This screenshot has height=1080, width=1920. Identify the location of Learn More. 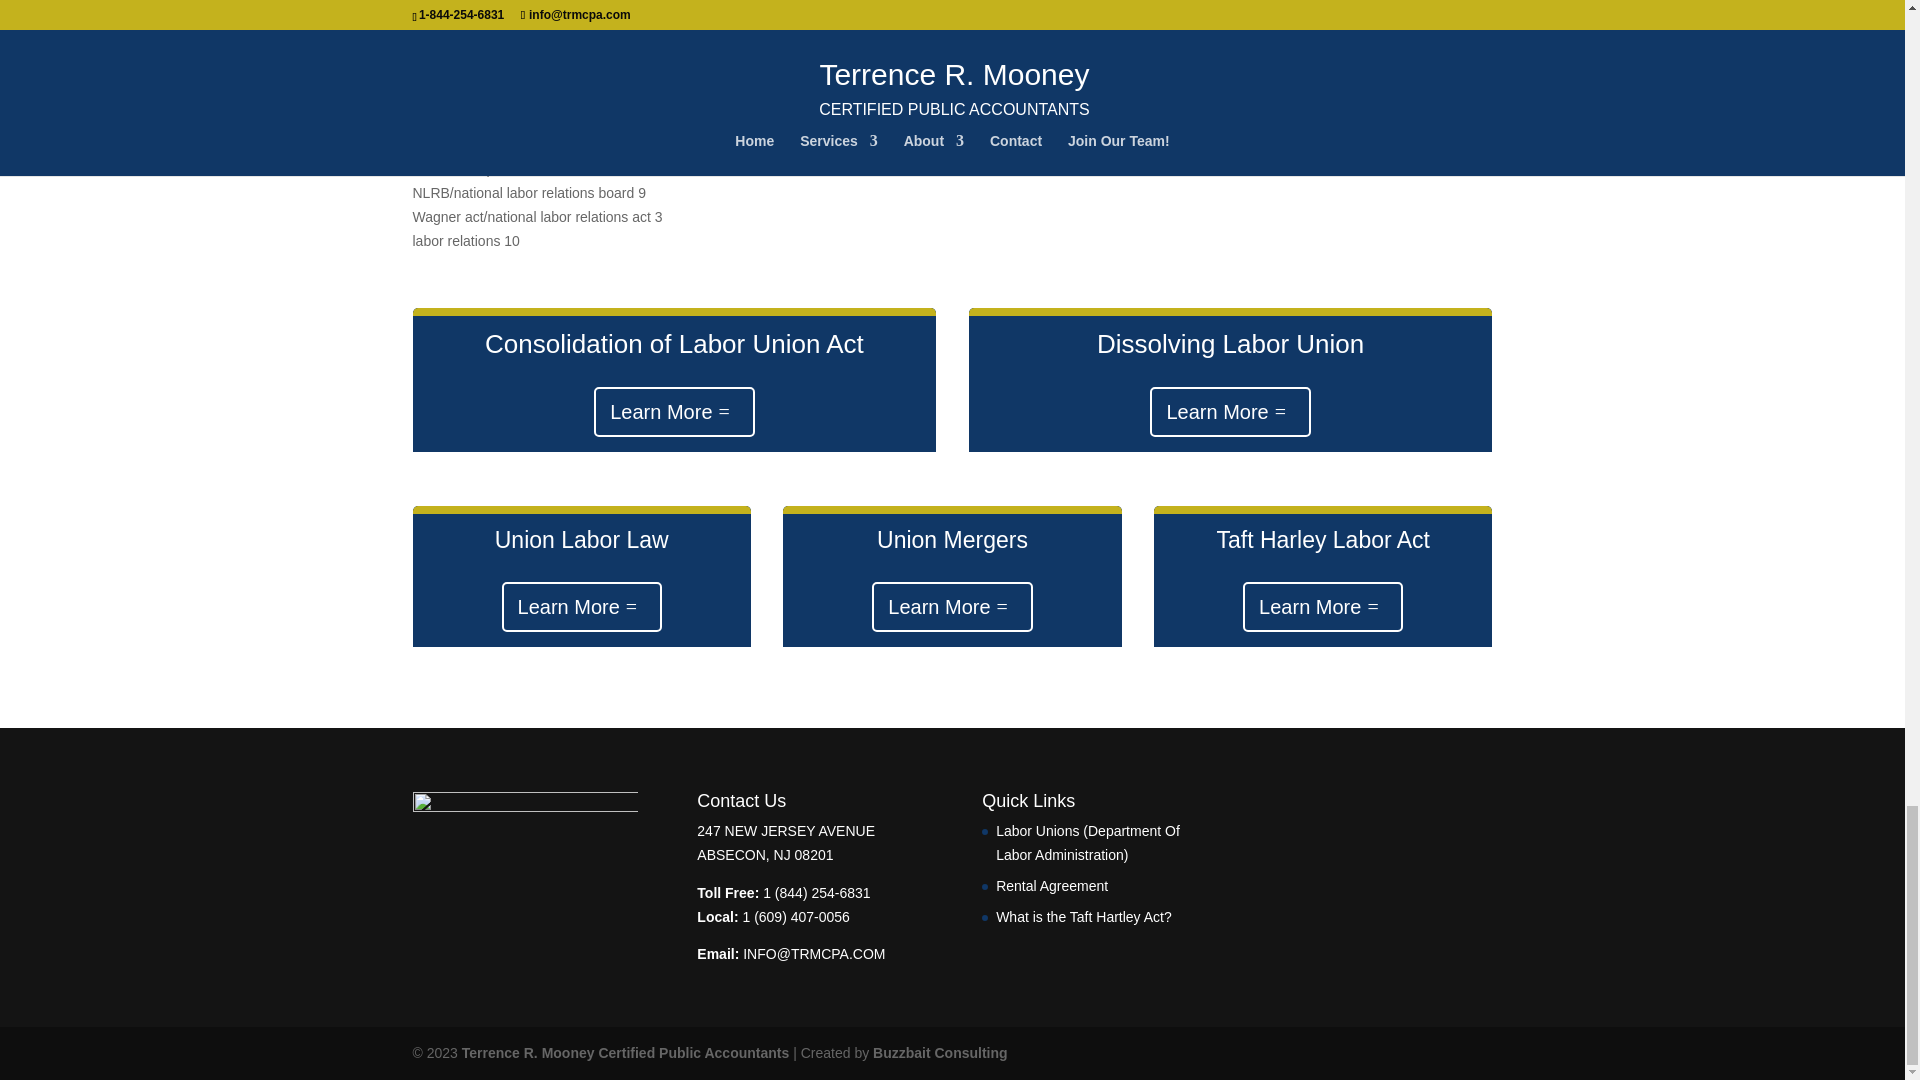
(674, 412).